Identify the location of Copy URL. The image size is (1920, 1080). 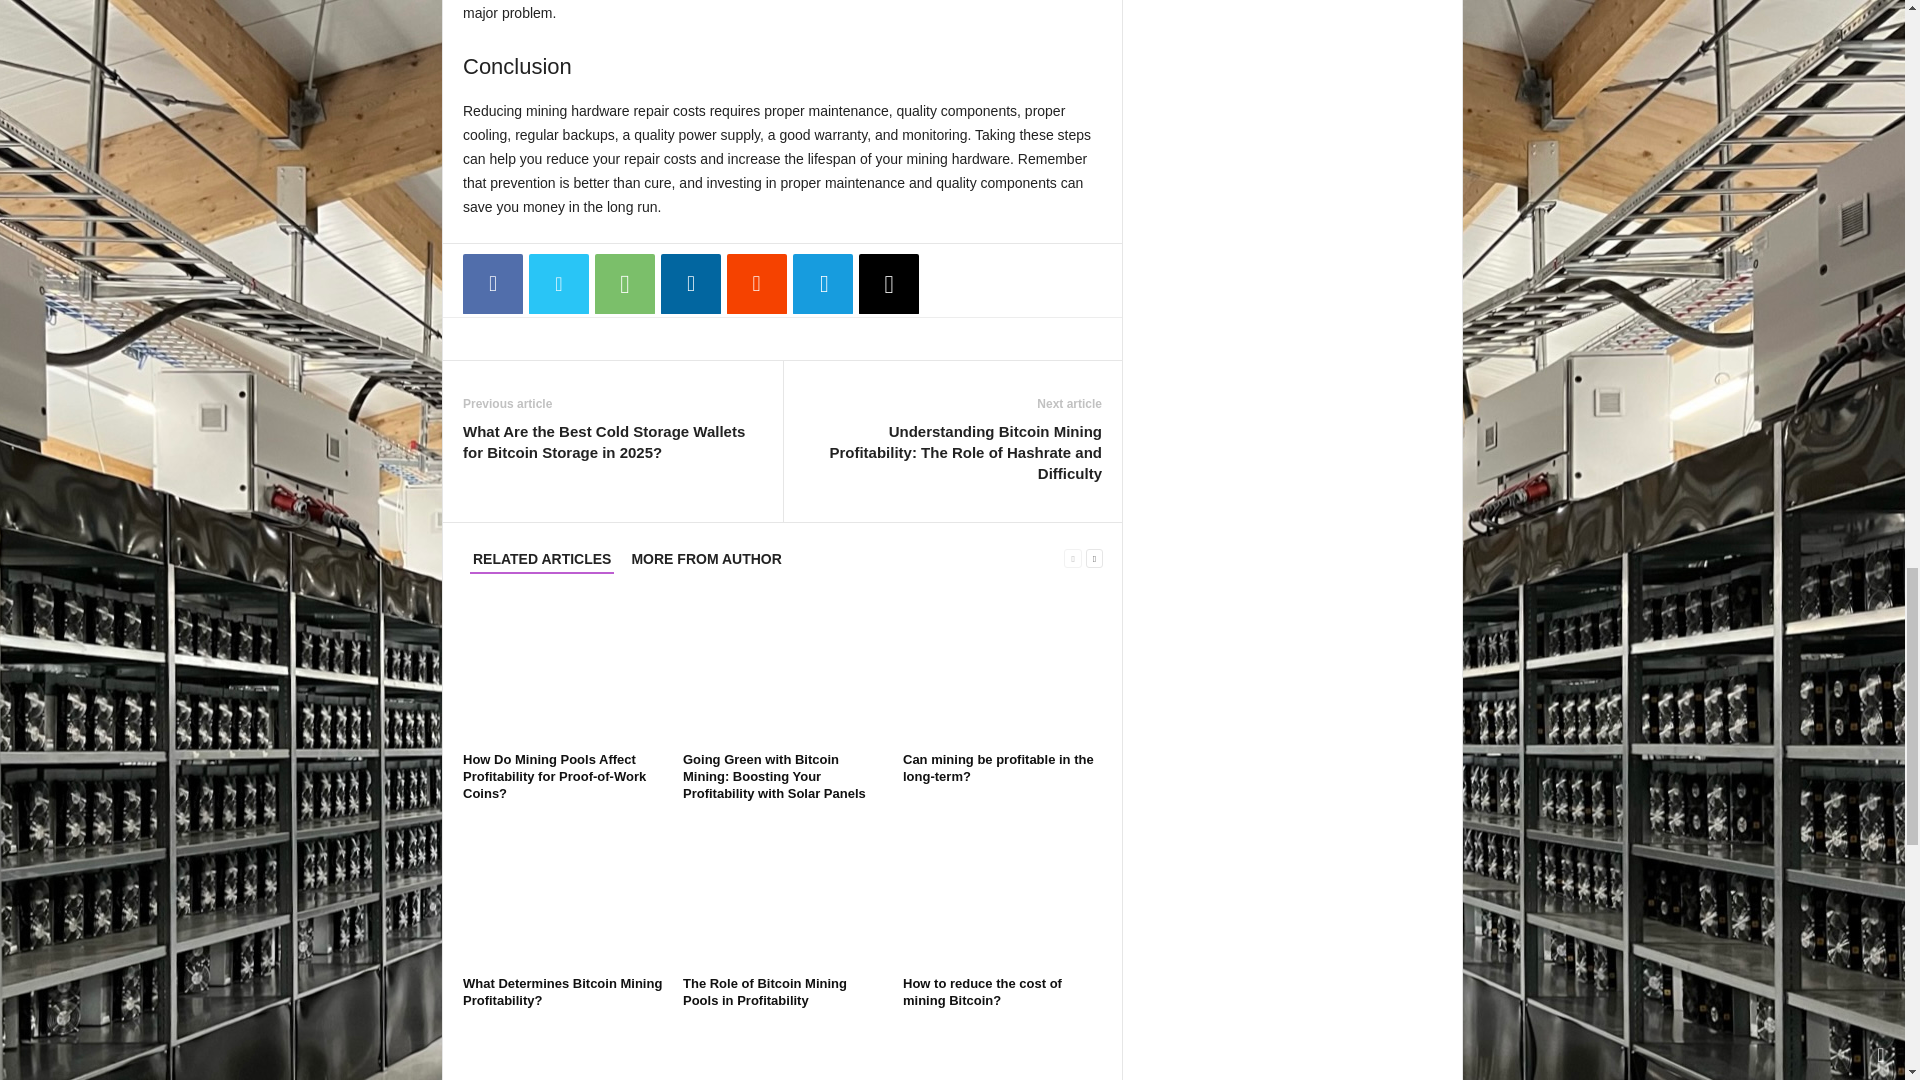
(888, 284).